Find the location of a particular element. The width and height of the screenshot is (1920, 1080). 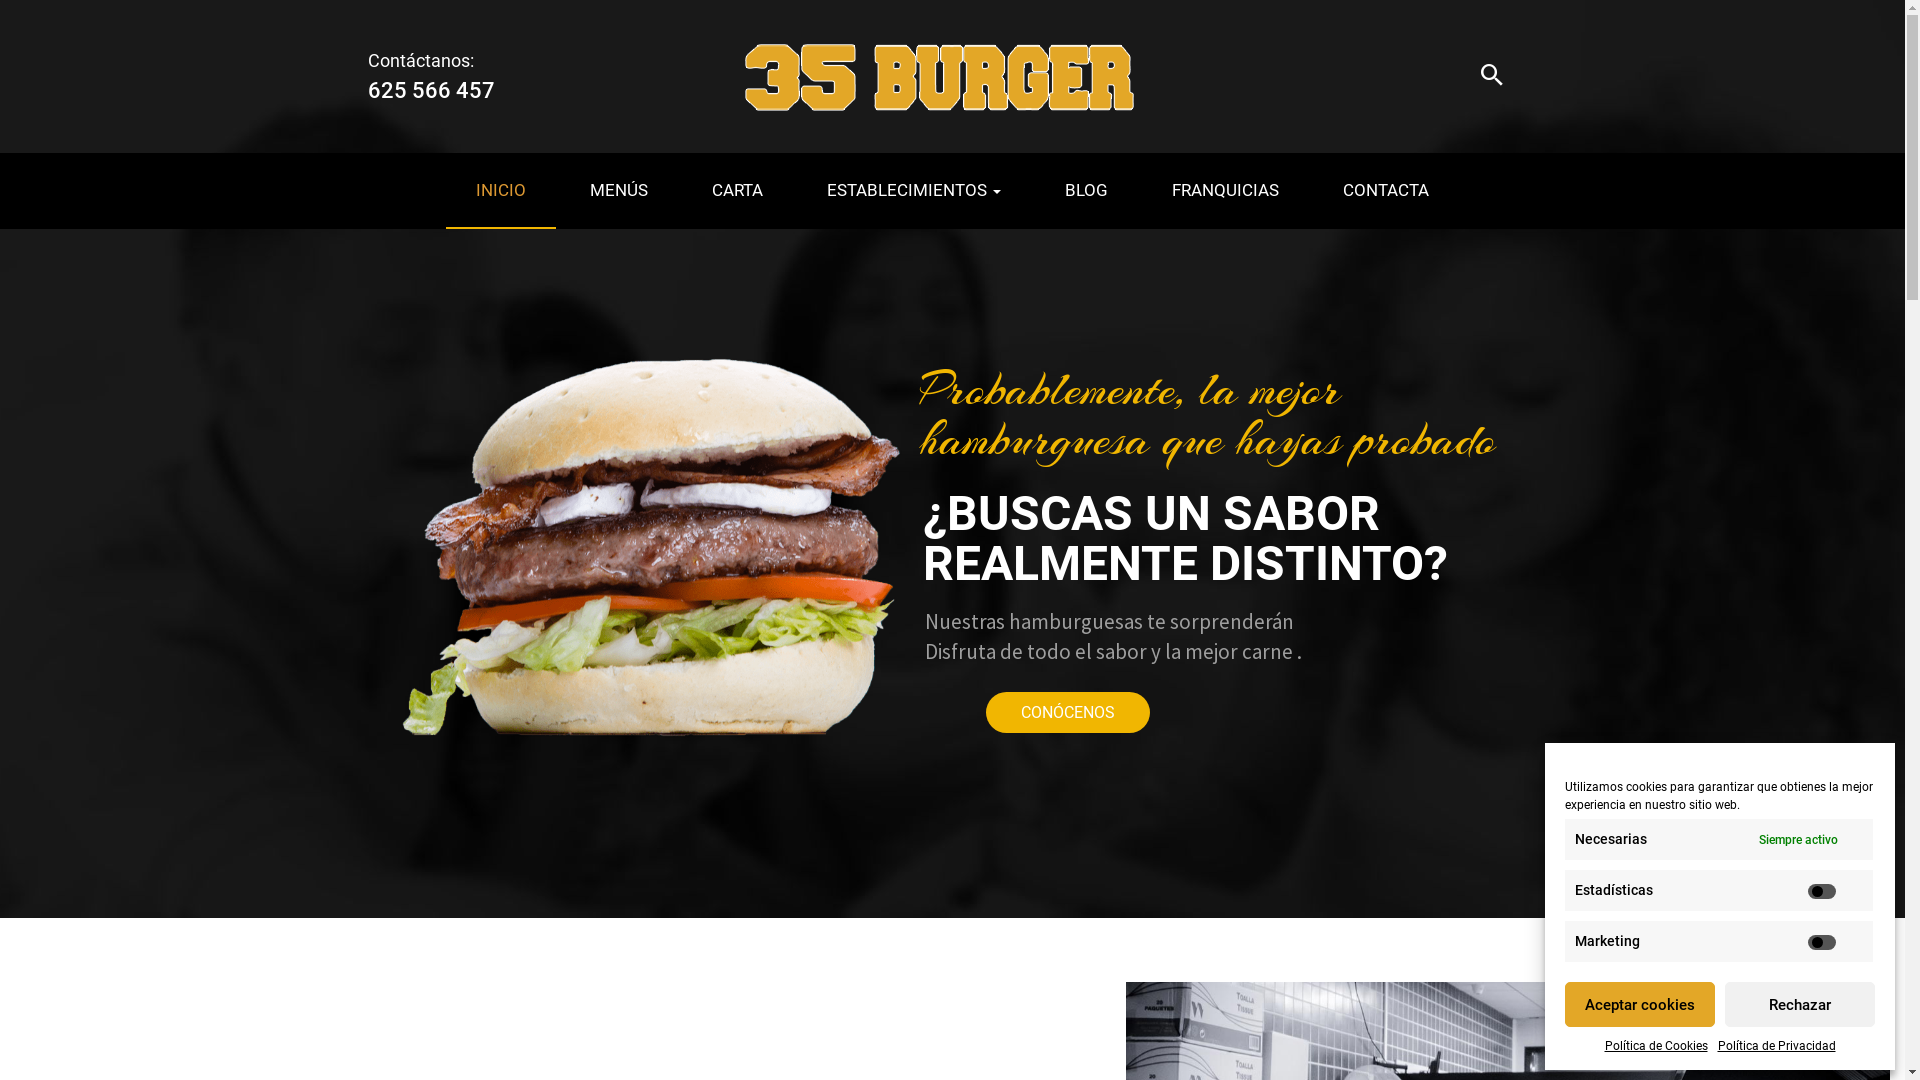

BLOG is located at coordinates (1086, 191).